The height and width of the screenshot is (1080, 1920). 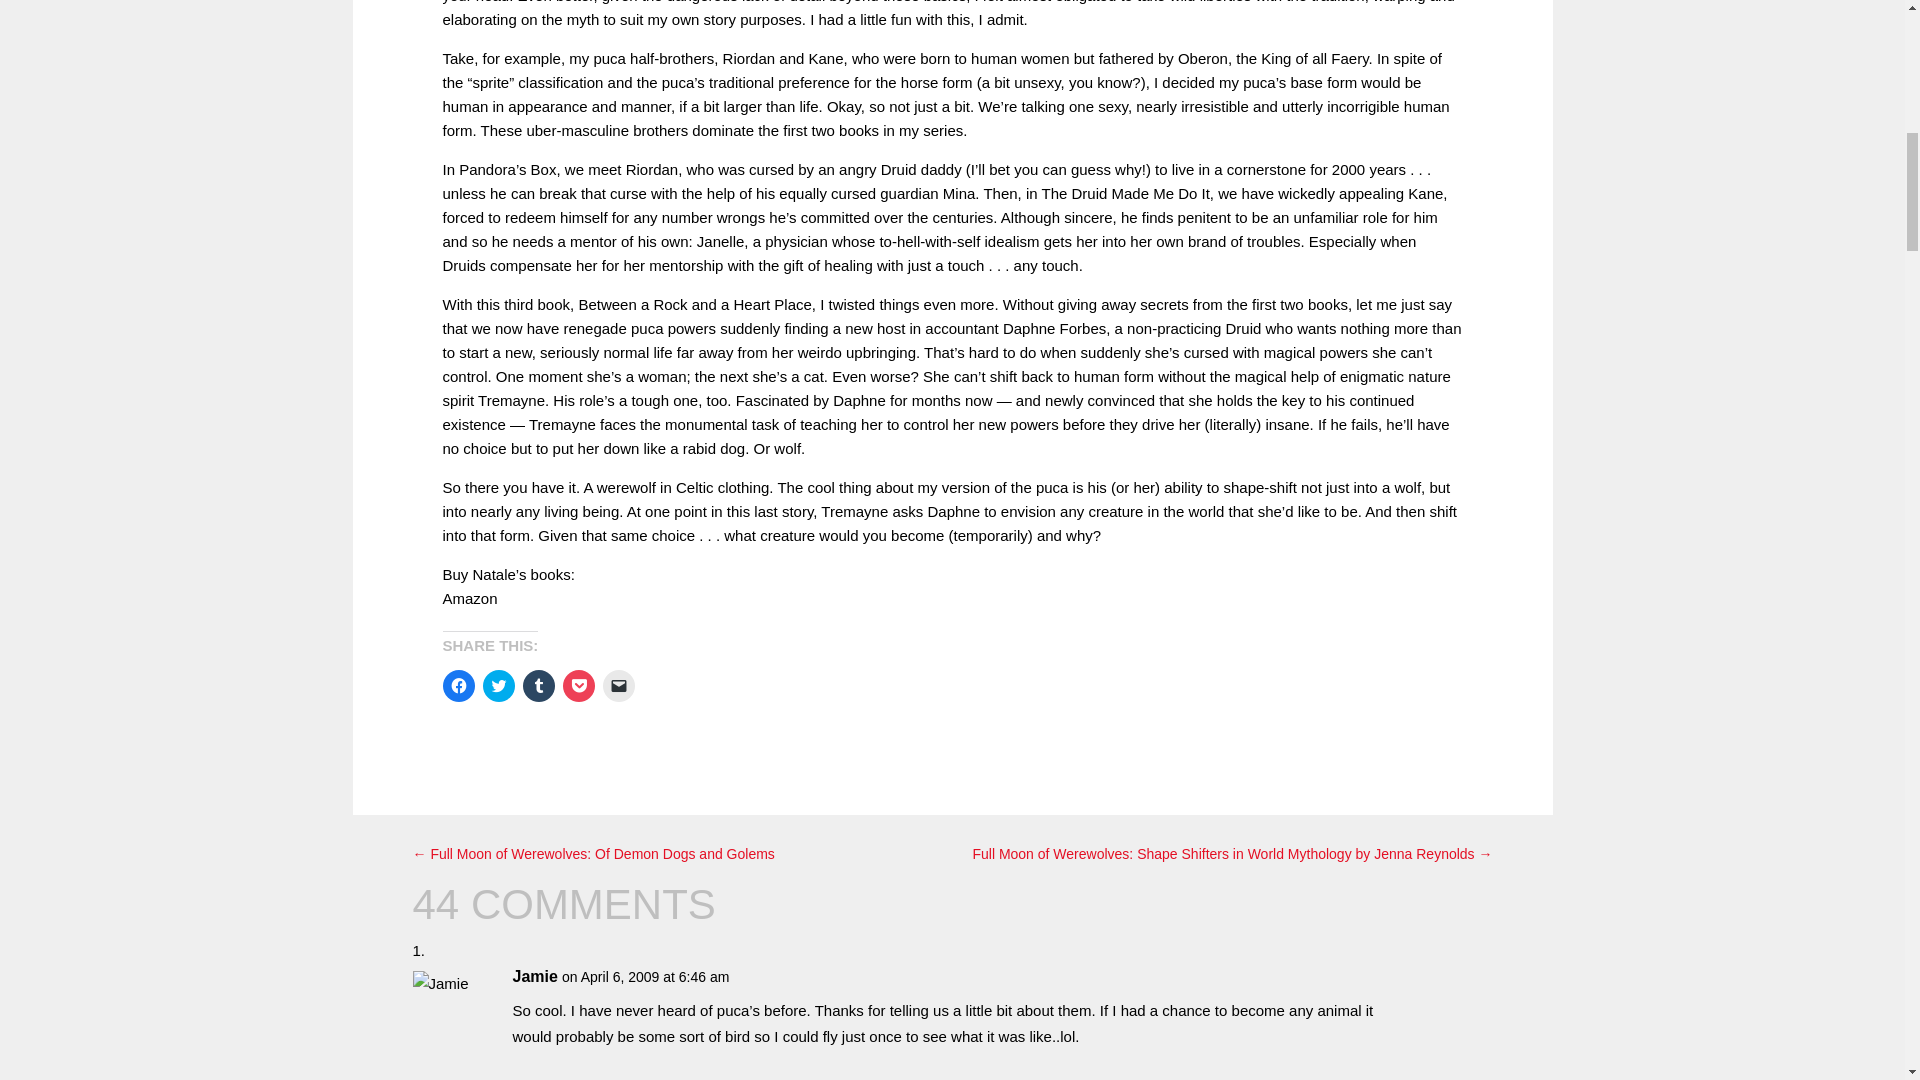 I want to click on Click to share on Facebook, so click(x=458, y=686).